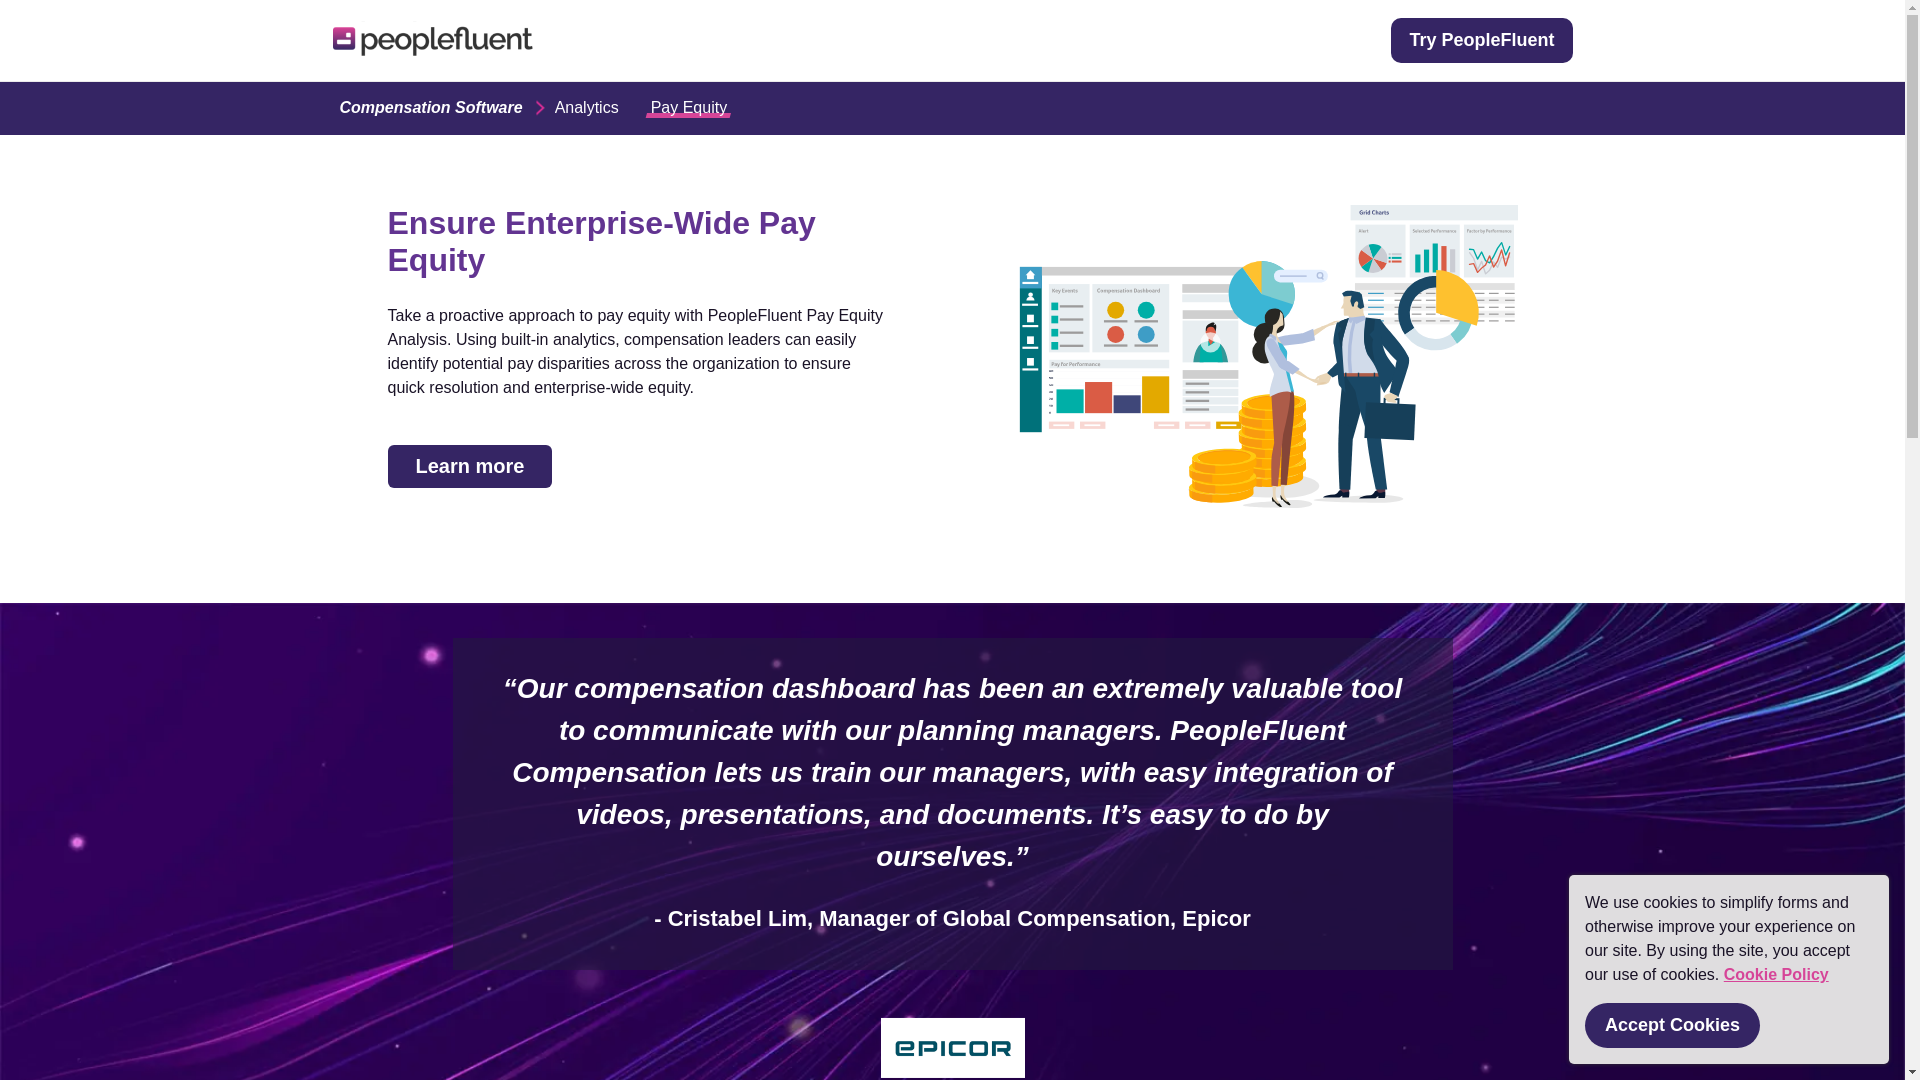 This screenshot has width=1920, height=1080. I want to click on Try PeopleFluent, so click(1481, 40).